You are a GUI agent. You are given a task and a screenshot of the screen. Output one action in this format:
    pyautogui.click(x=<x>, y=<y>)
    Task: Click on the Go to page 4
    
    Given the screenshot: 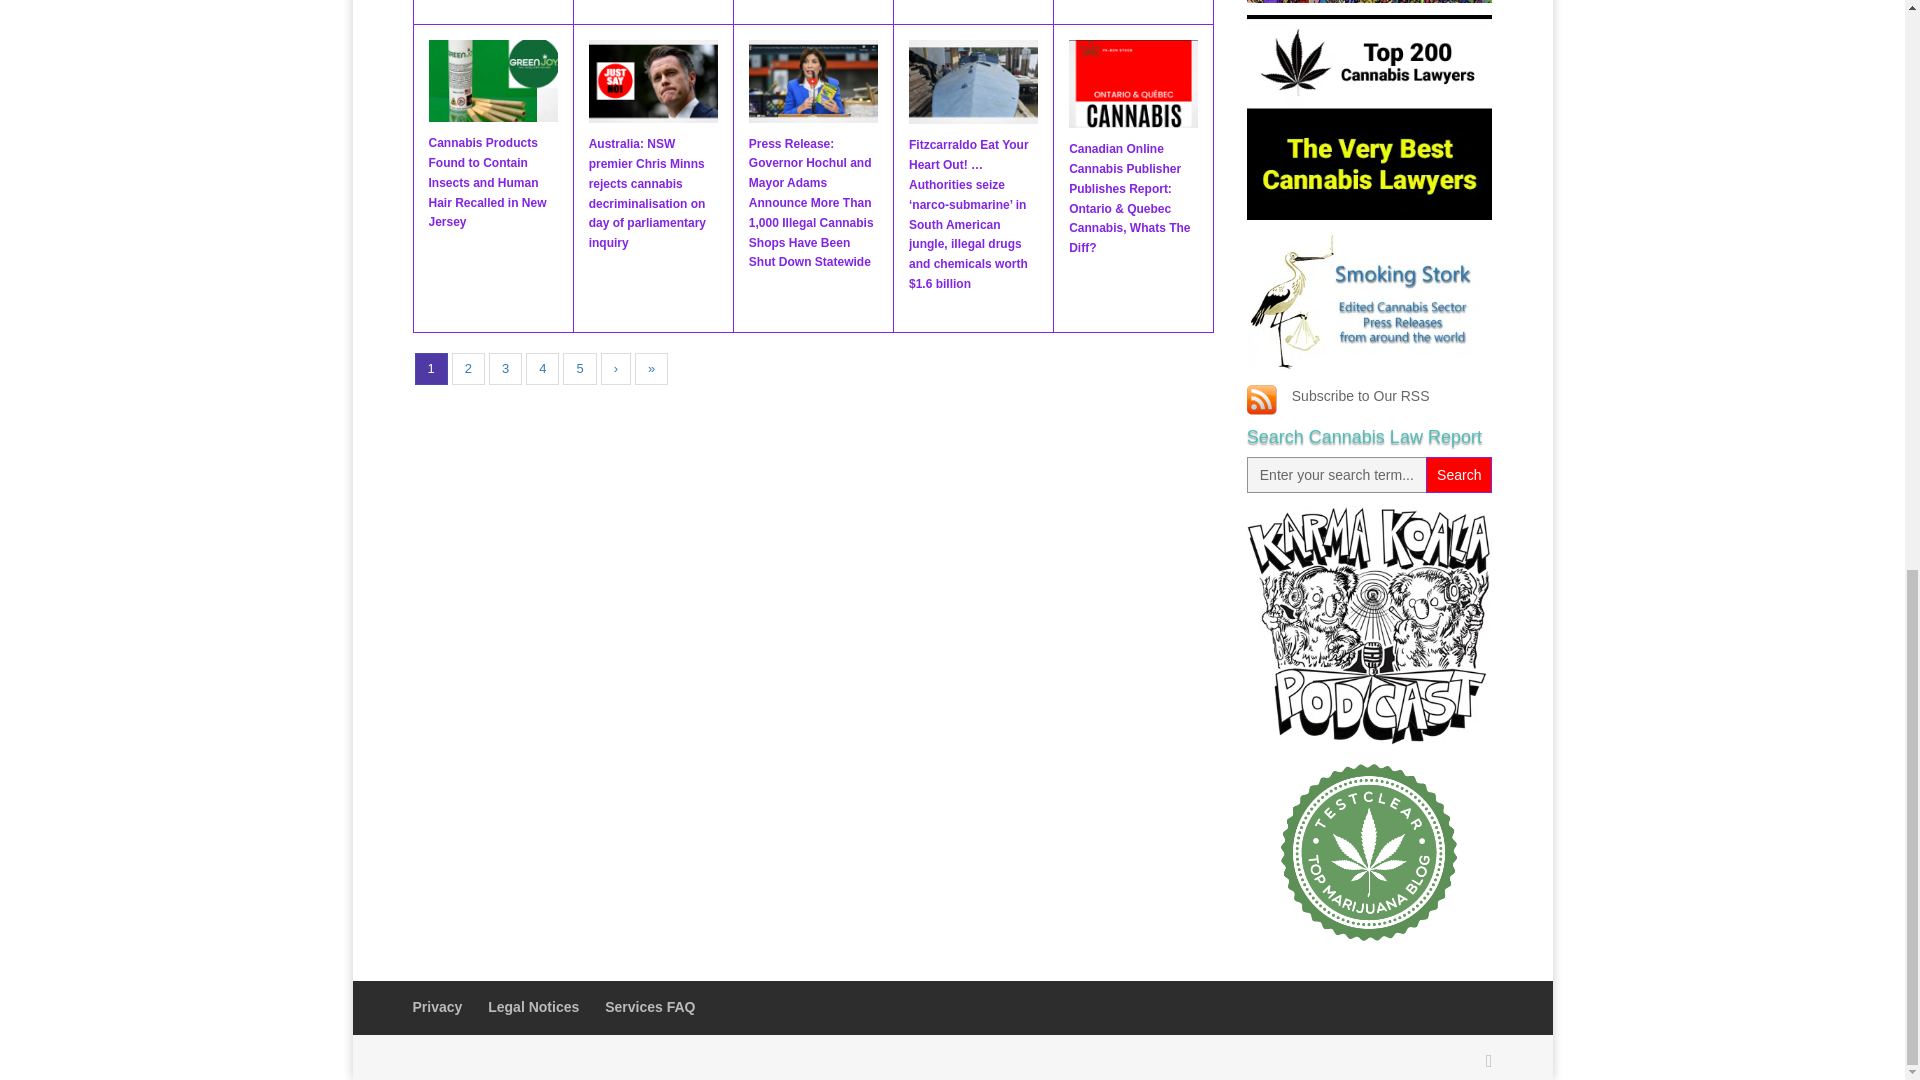 What is the action you would take?
    pyautogui.click(x=542, y=369)
    